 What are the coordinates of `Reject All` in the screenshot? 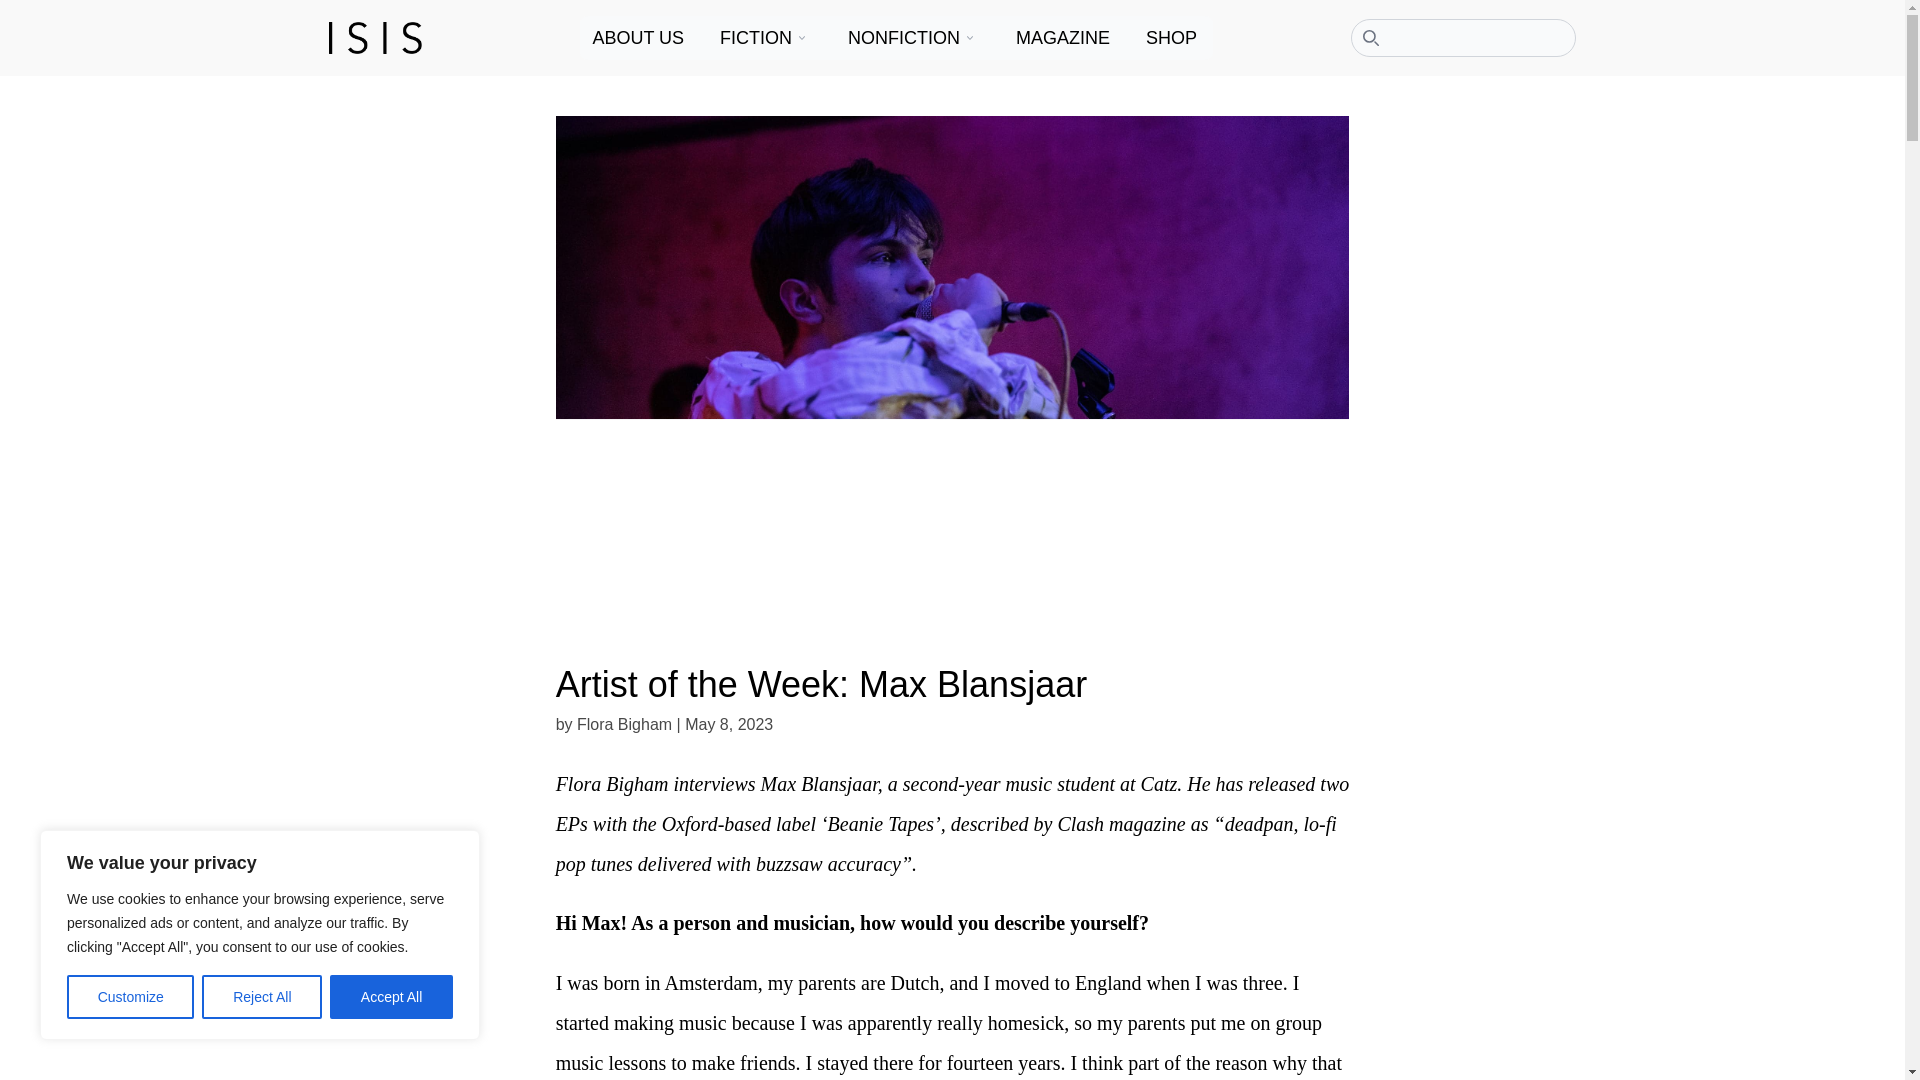 It's located at (262, 997).